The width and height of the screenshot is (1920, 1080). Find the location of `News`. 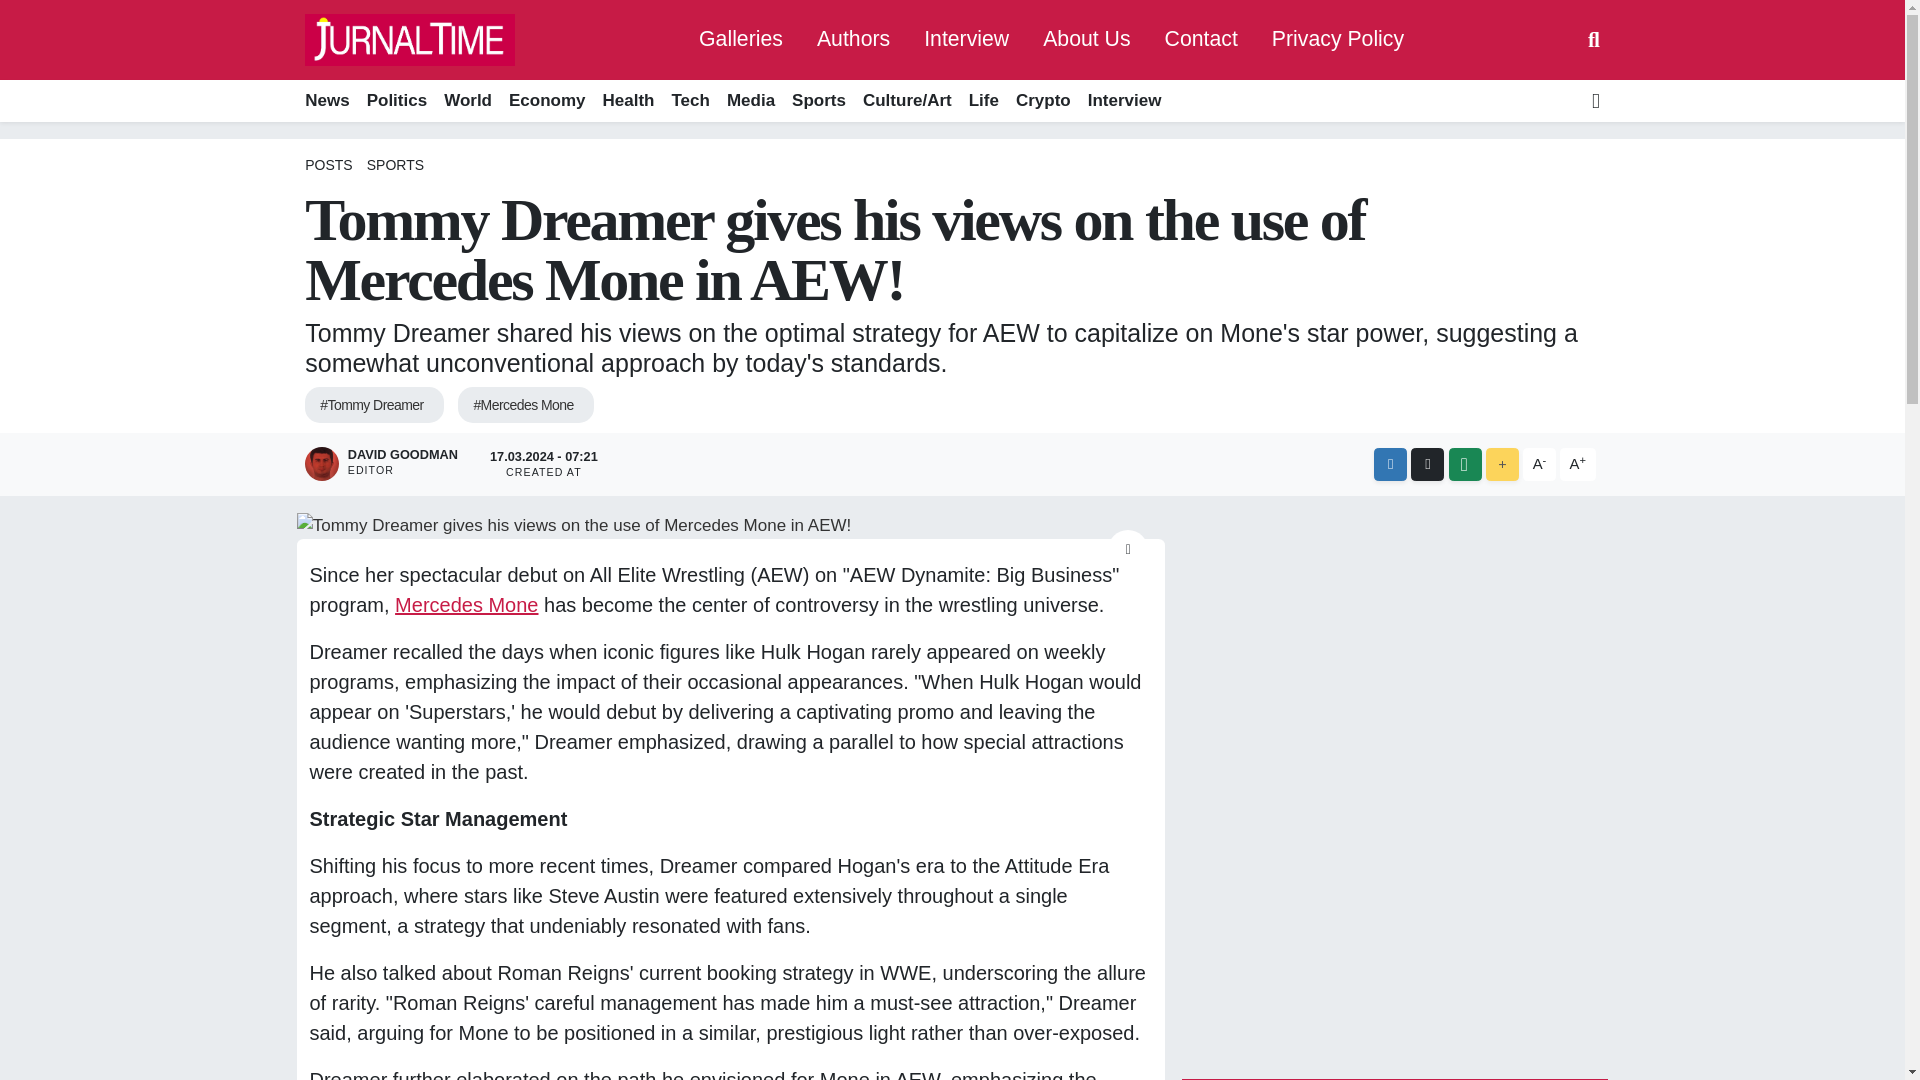

News is located at coordinates (331, 101).